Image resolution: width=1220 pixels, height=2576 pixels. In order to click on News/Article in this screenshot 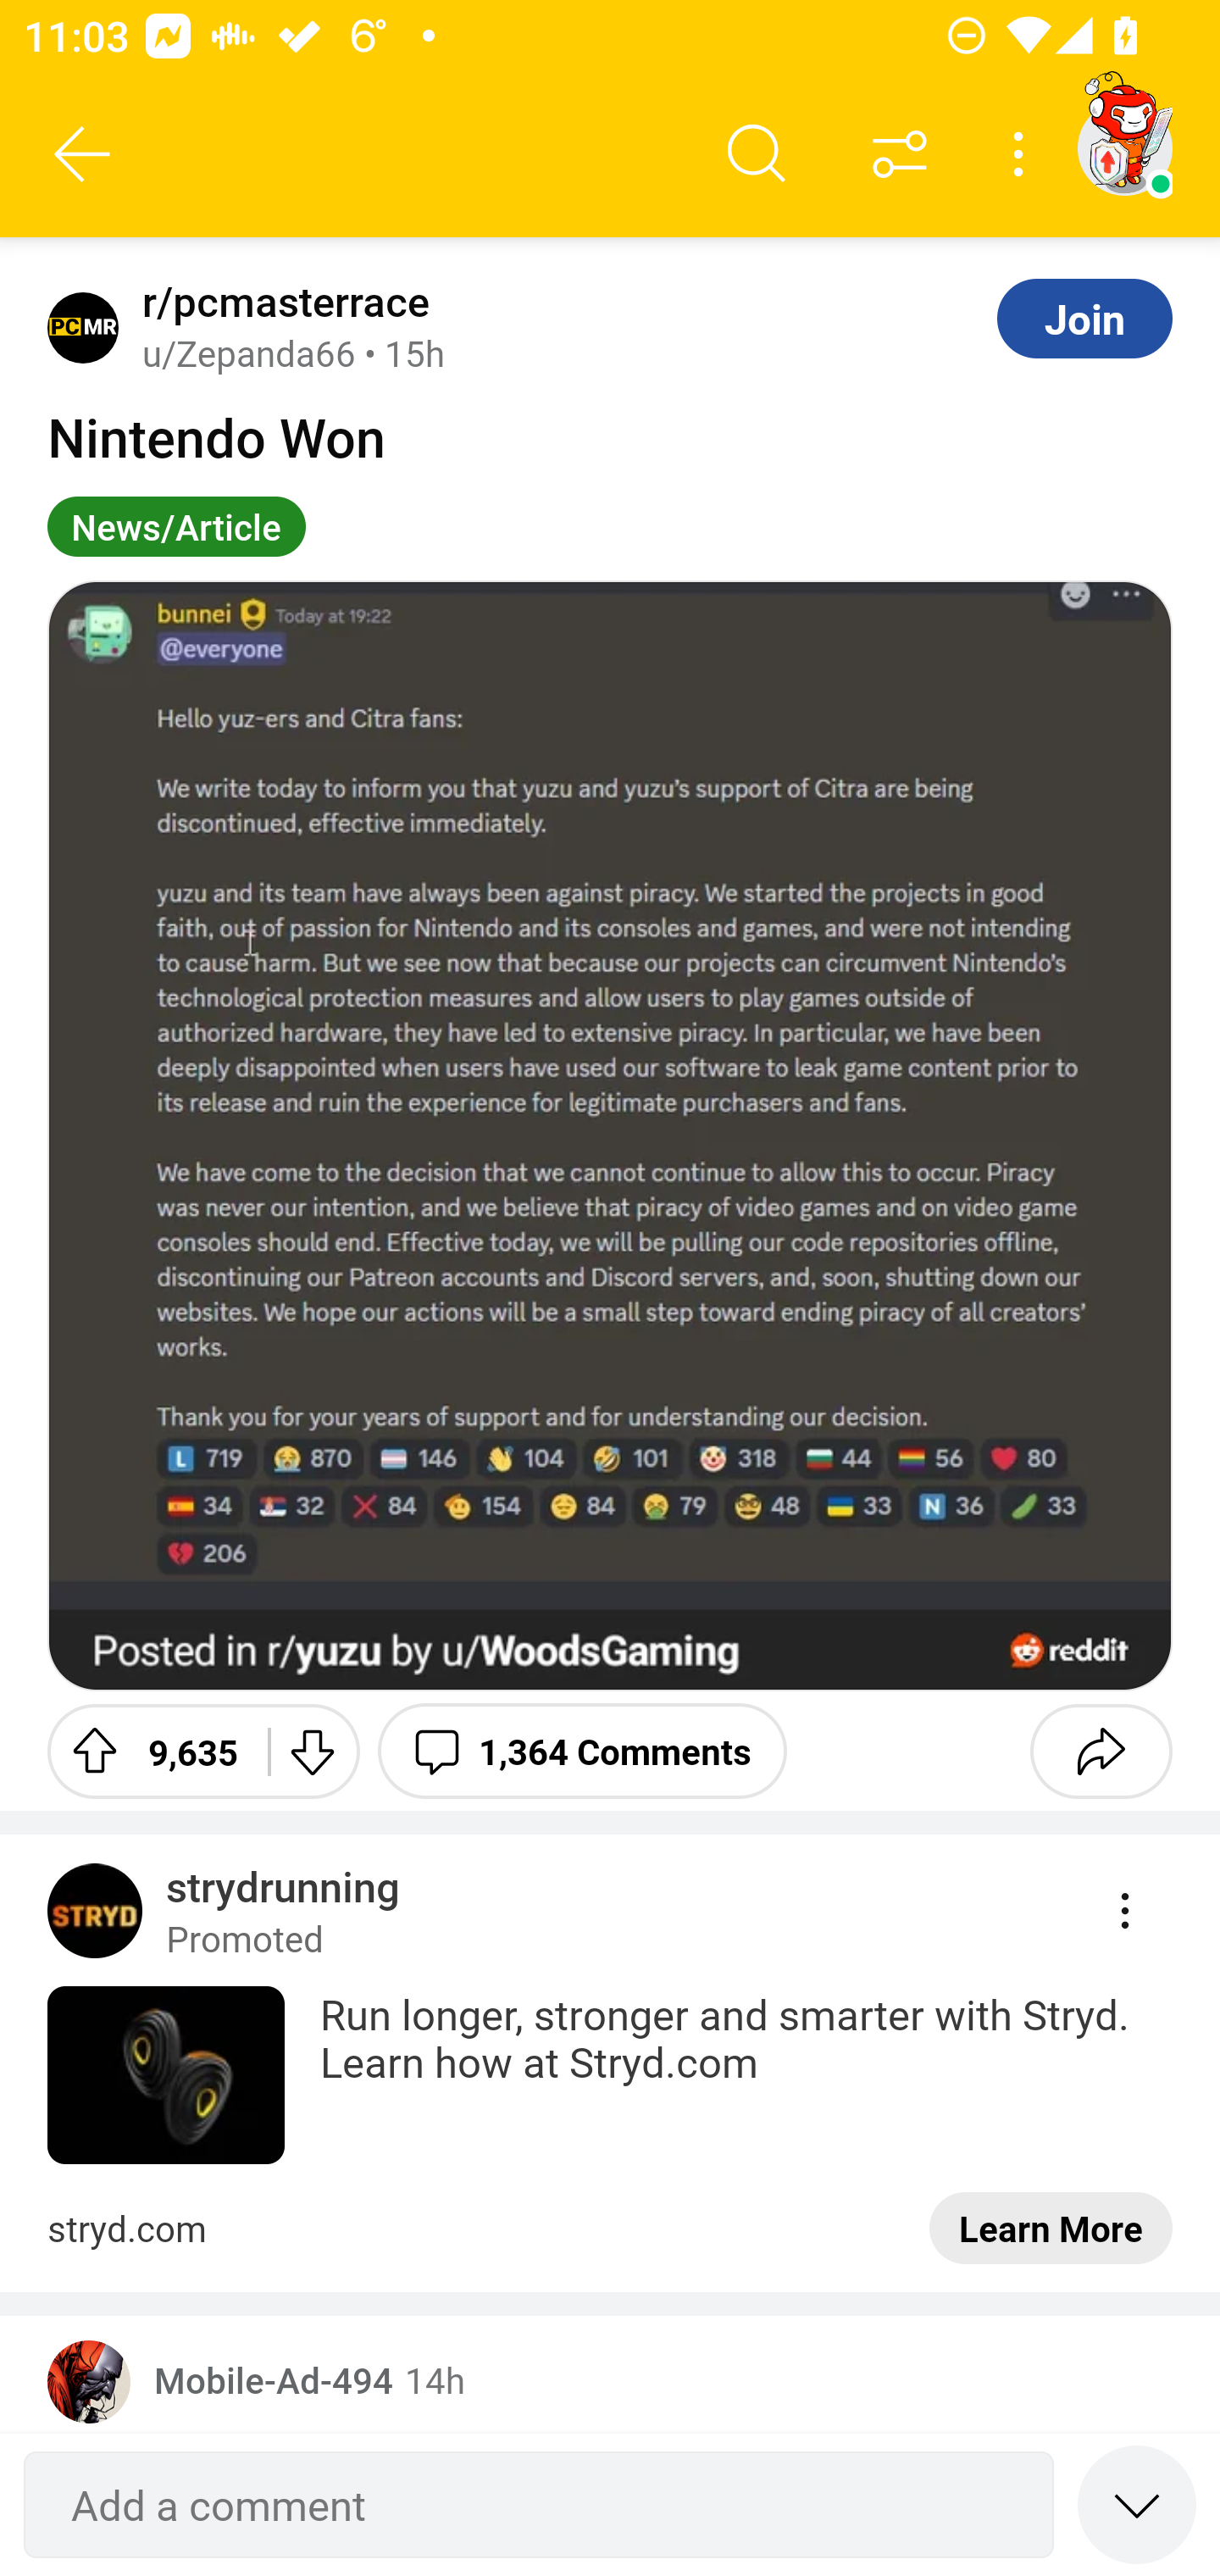, I will do `click(176, 526)`.